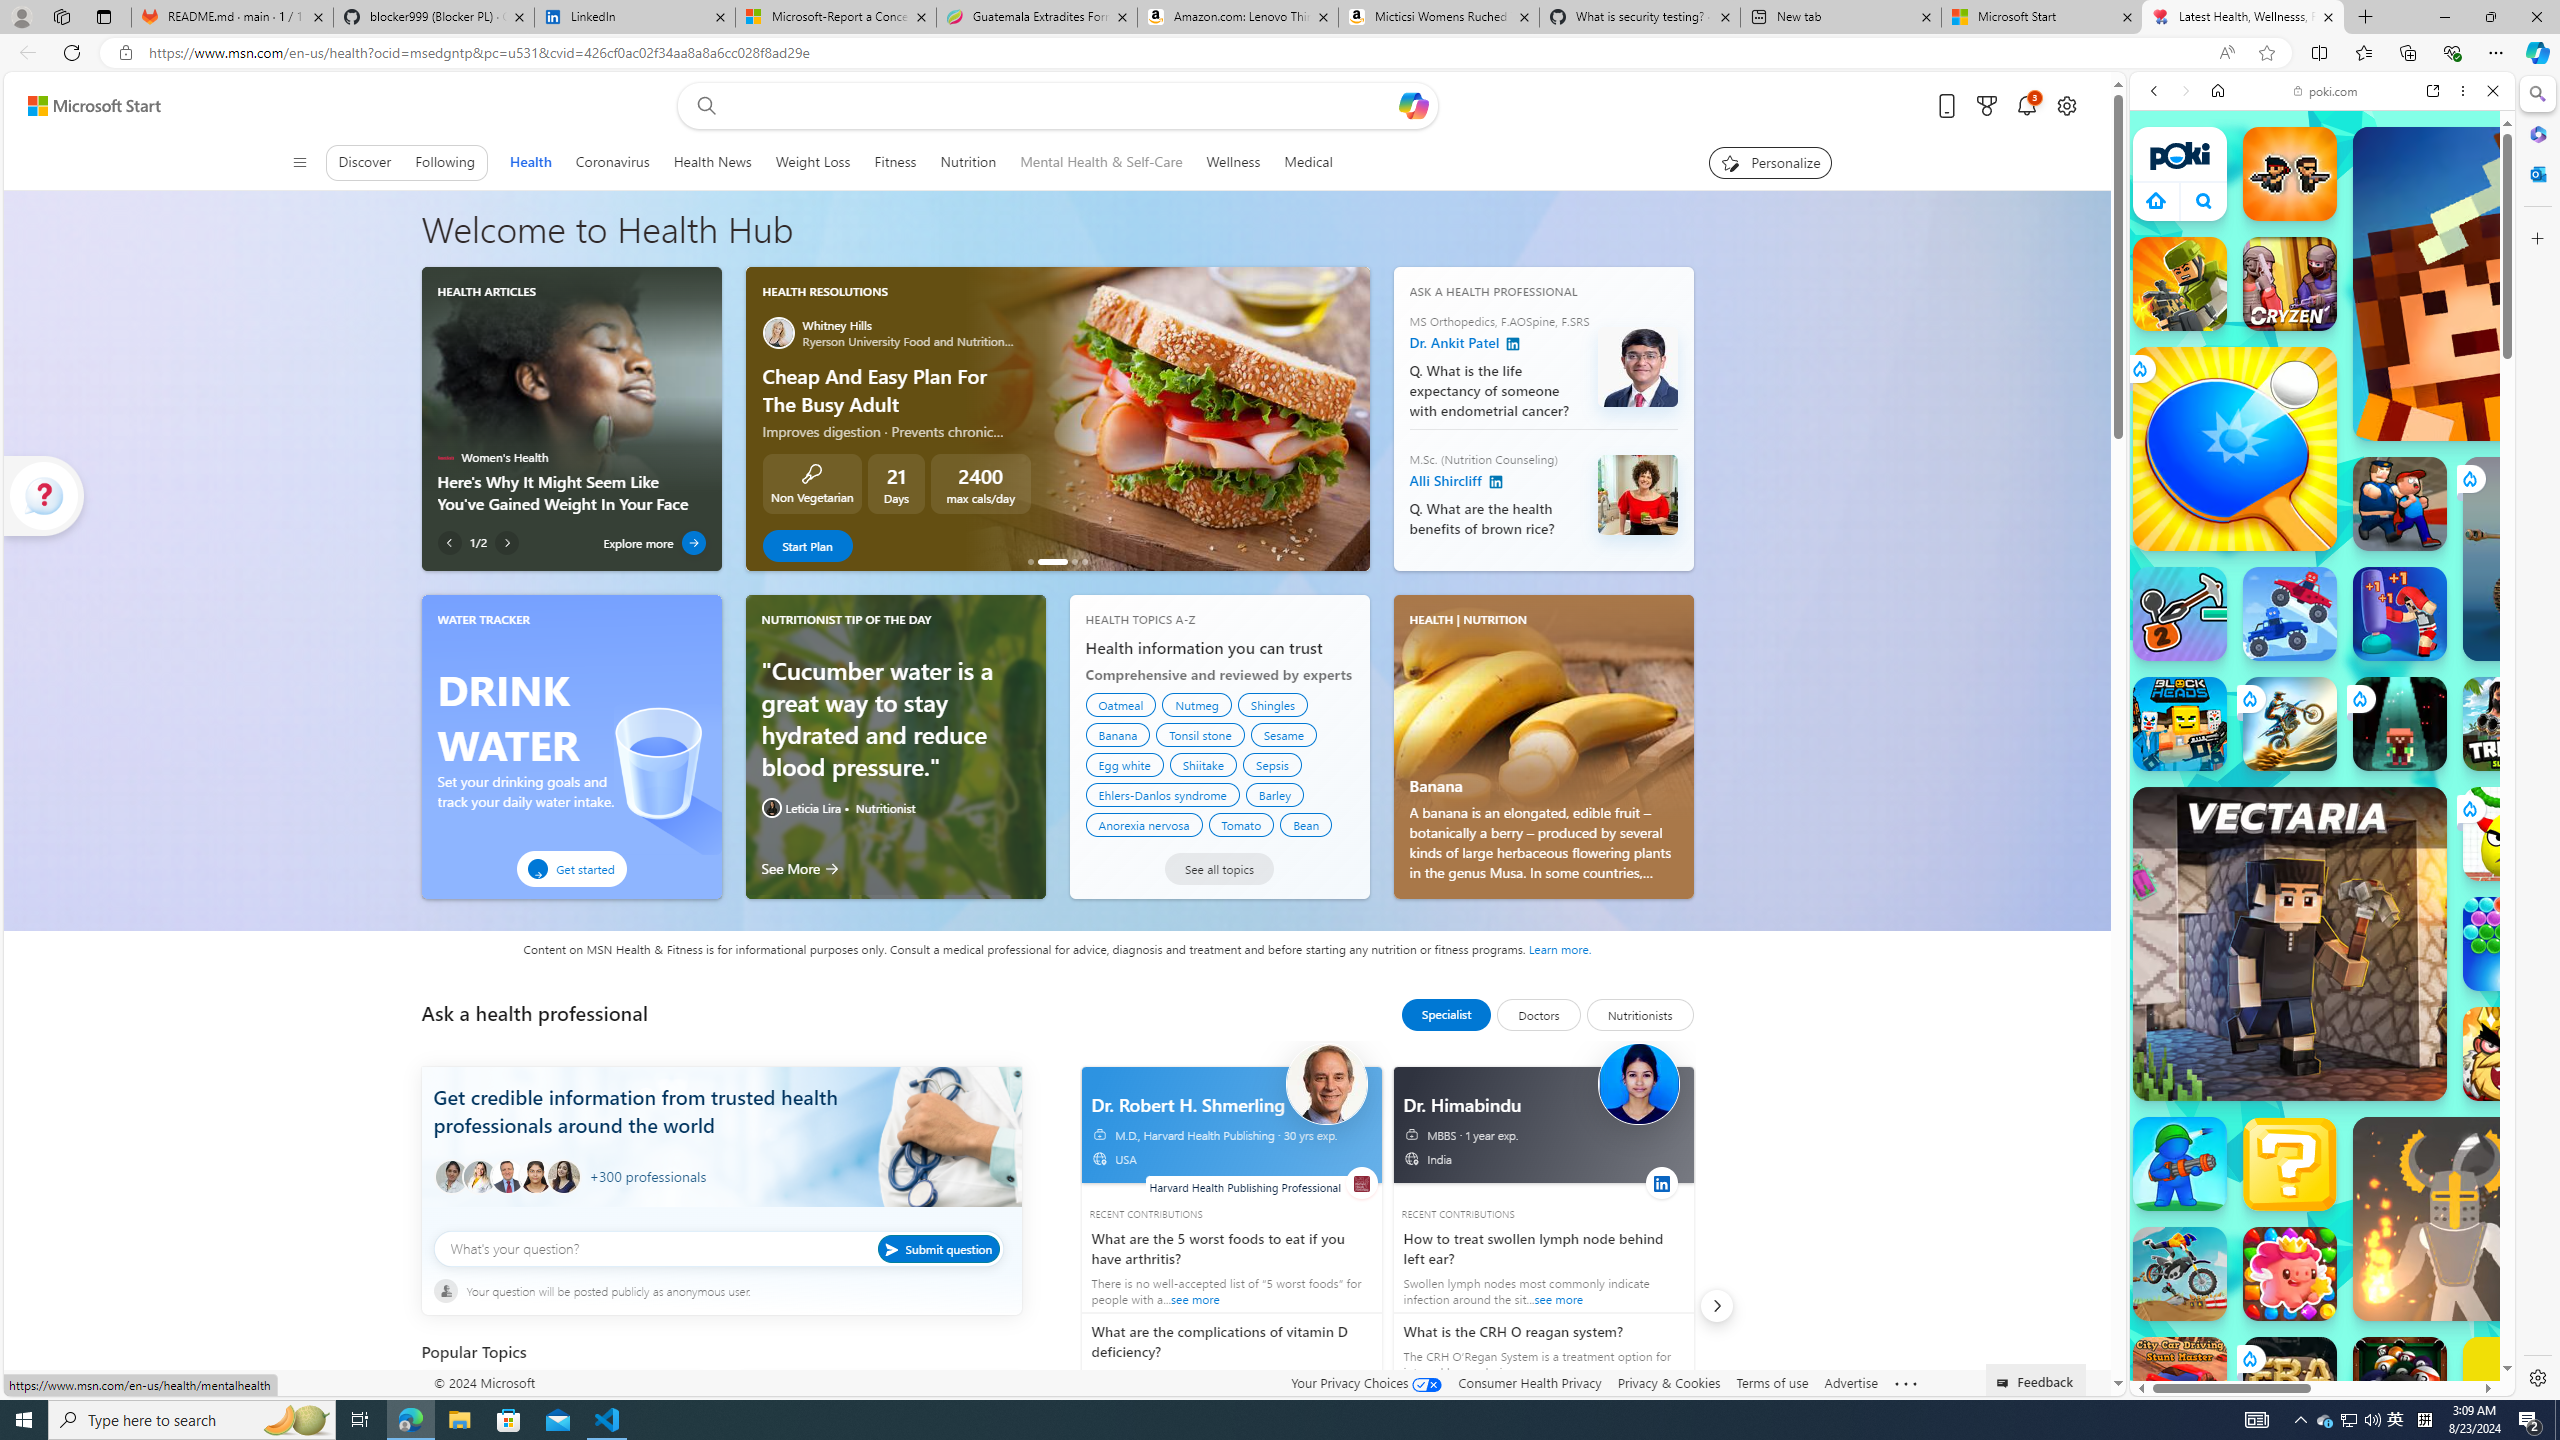 The width and height of the screenshot is (2560, 1440). What do you see at coordinates (2322, 520) in the screenshot?
I see `Shooting Games` at bounding box center [2322, 520].